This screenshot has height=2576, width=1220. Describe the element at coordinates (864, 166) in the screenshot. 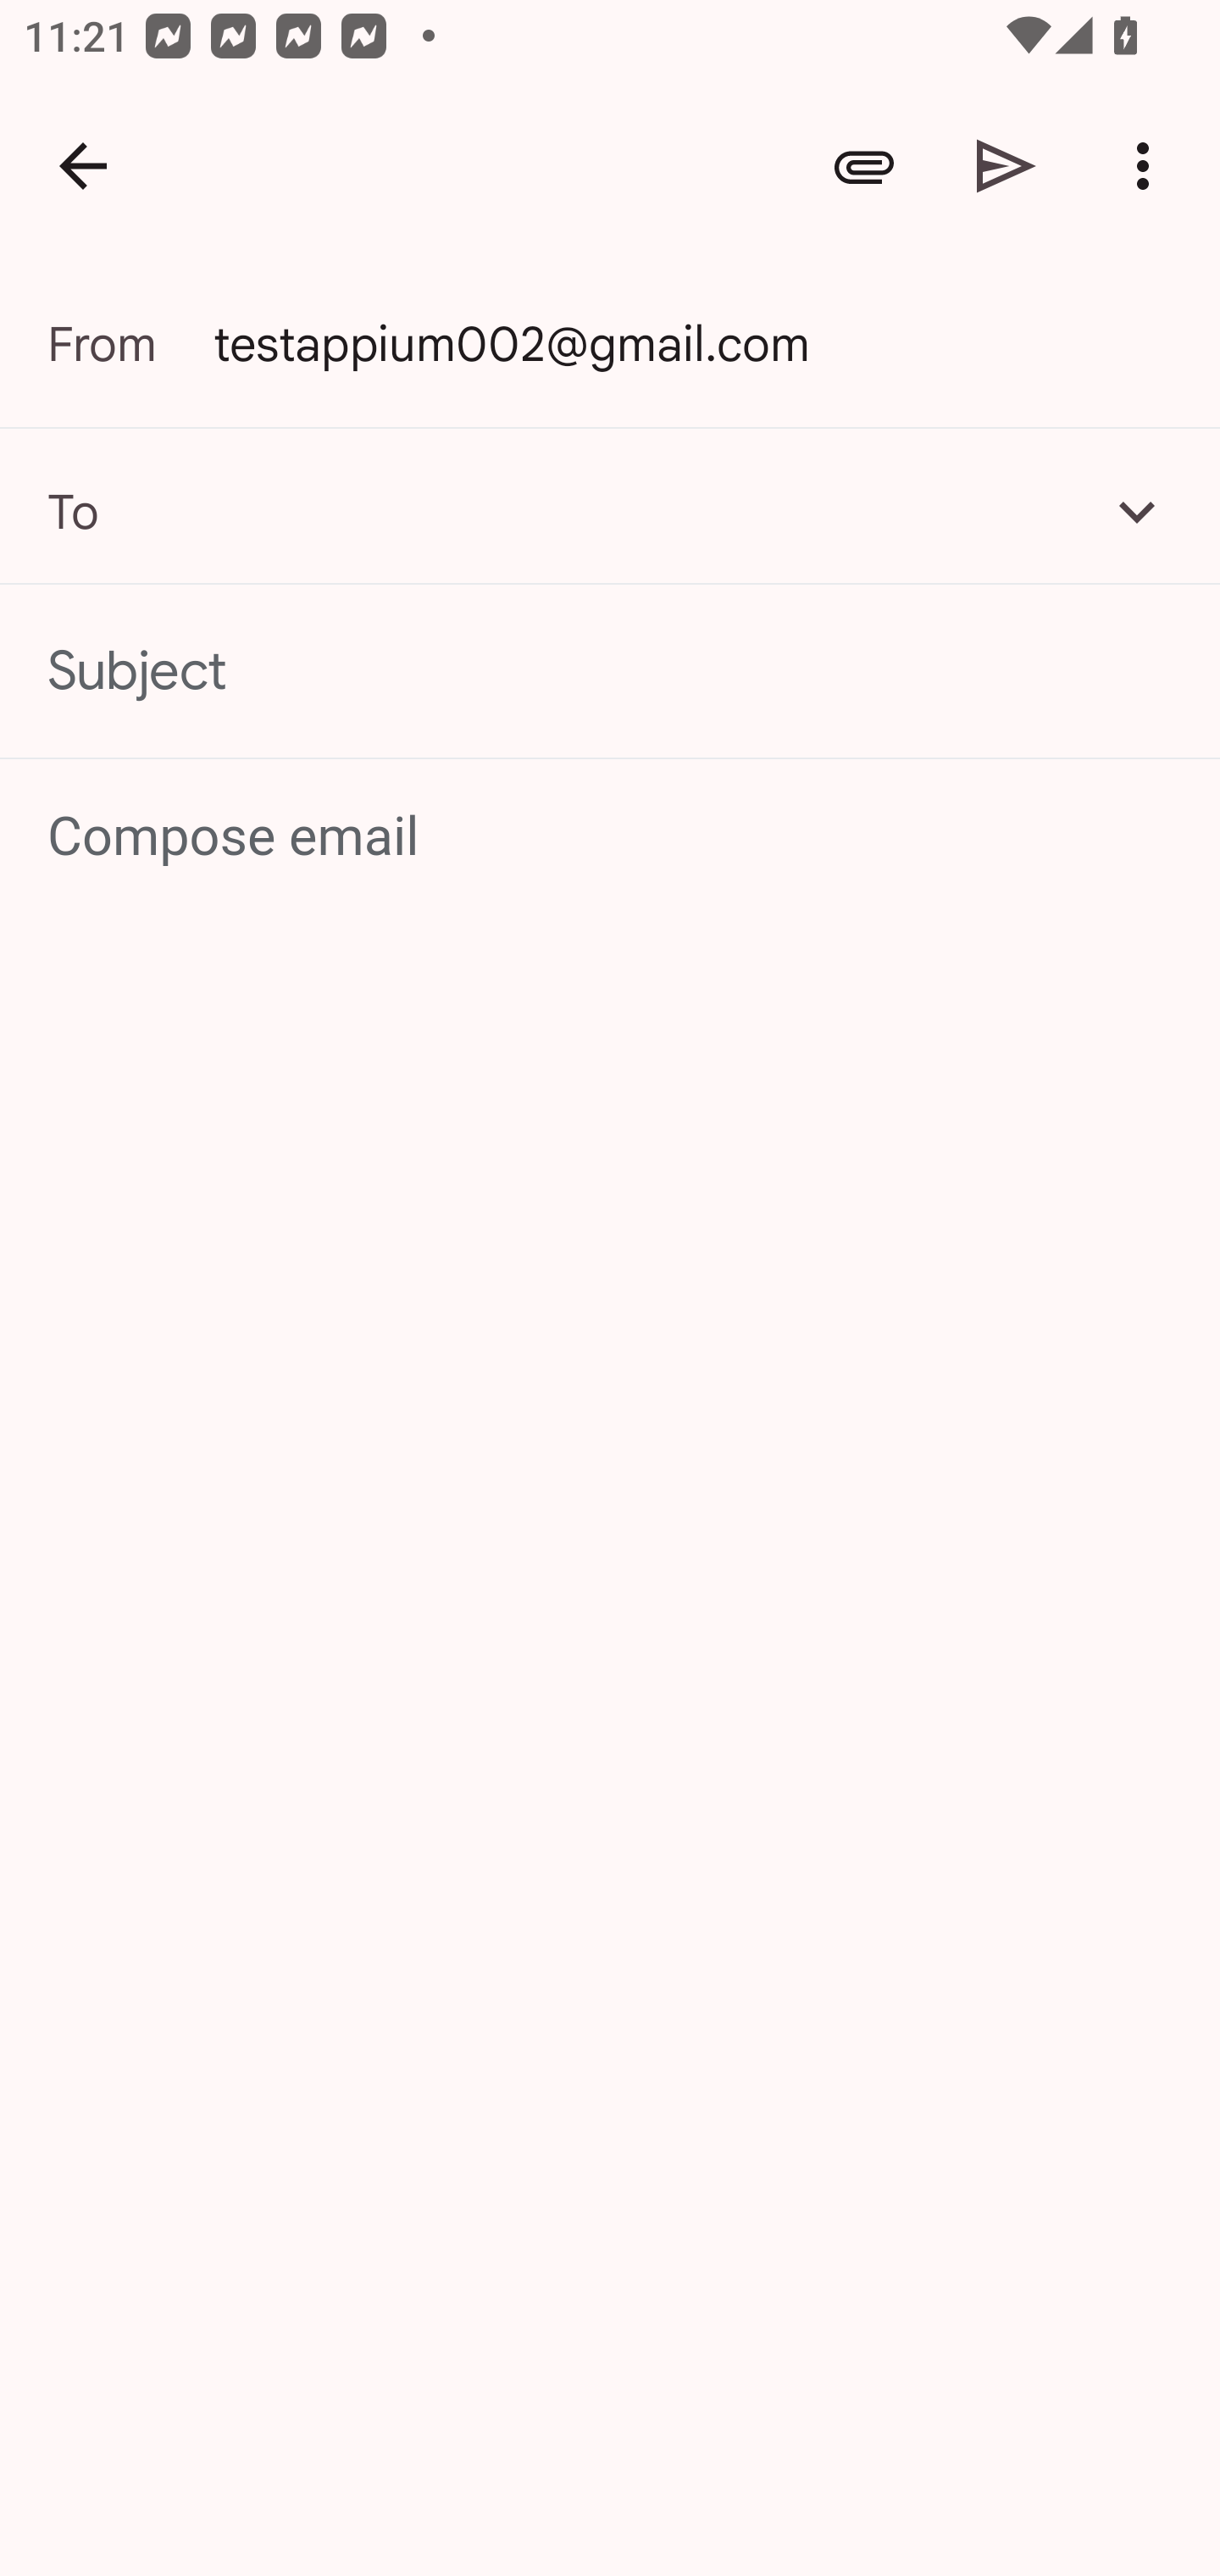

I see `Attach file` at that location.